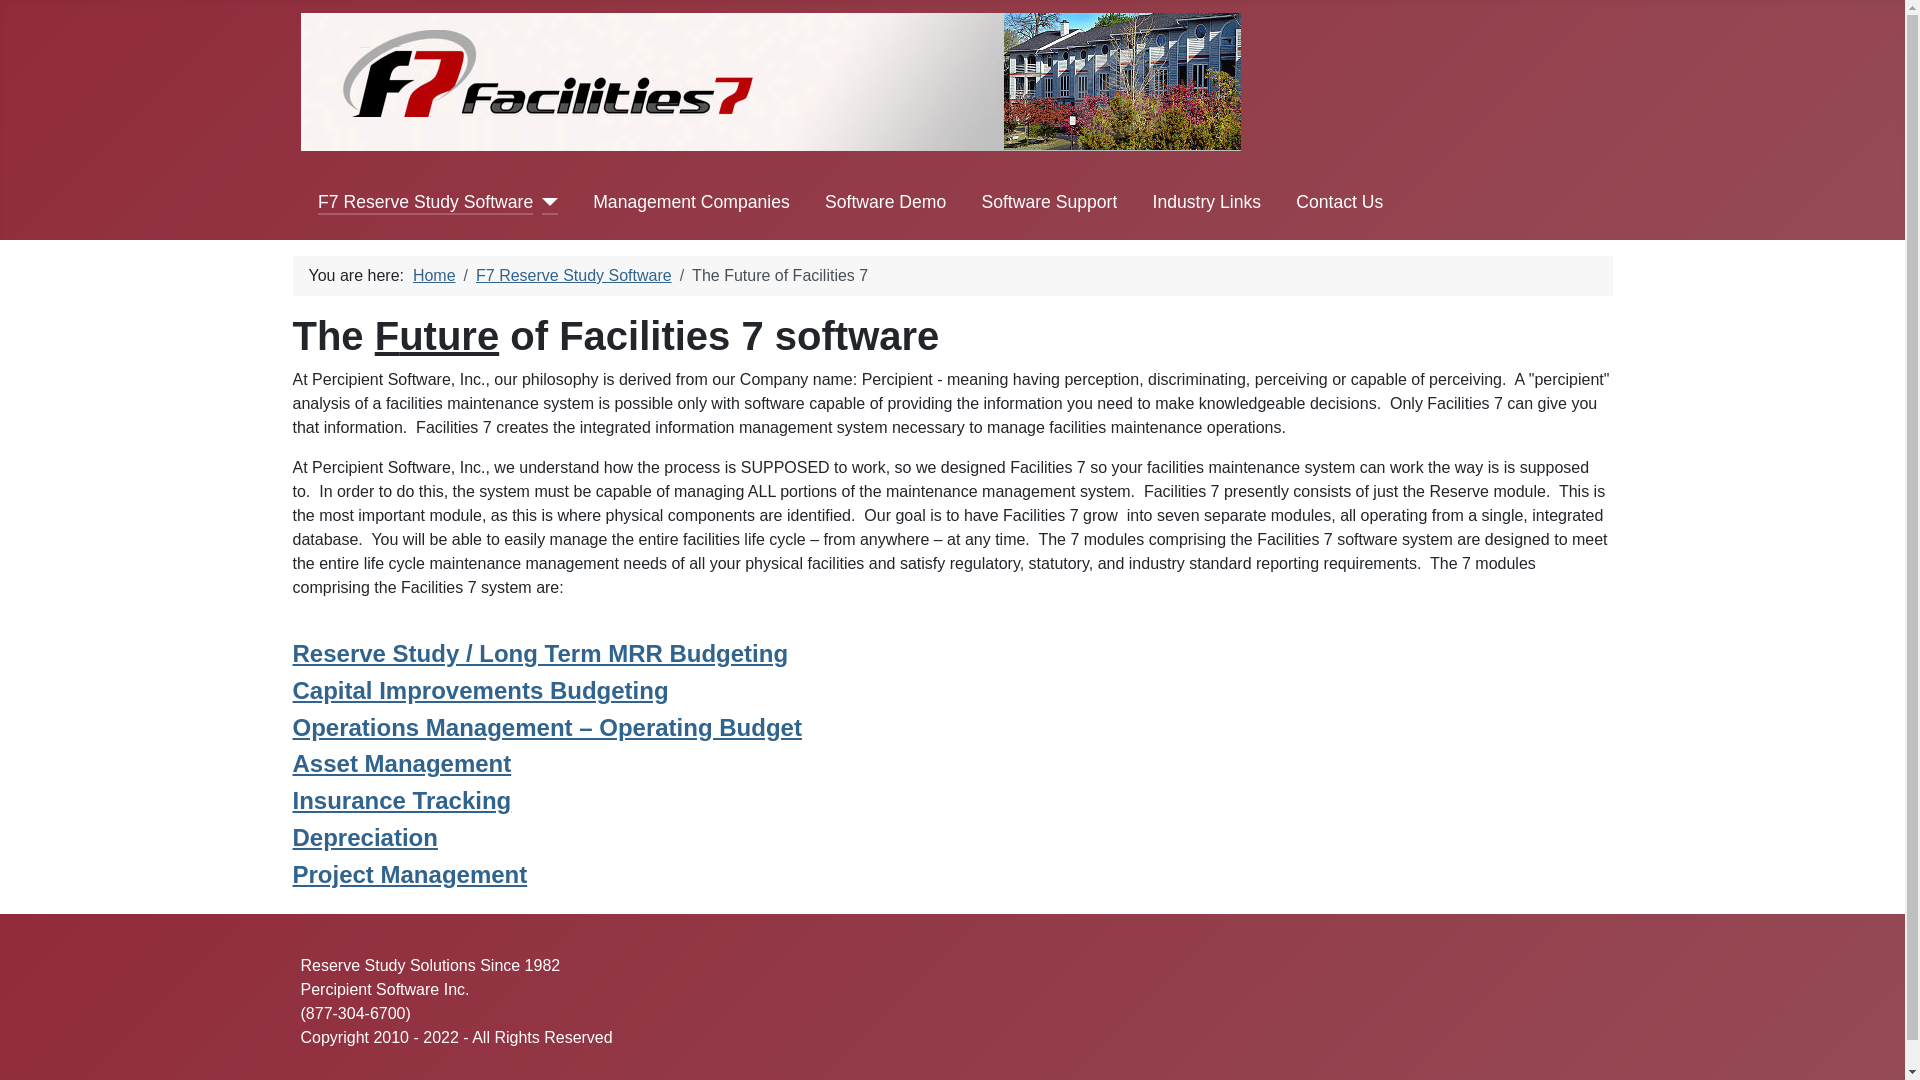  What do you see at coordinates (691, 202) in the screenshot?
I see `Management Companies` at bounding box center [691, 202].